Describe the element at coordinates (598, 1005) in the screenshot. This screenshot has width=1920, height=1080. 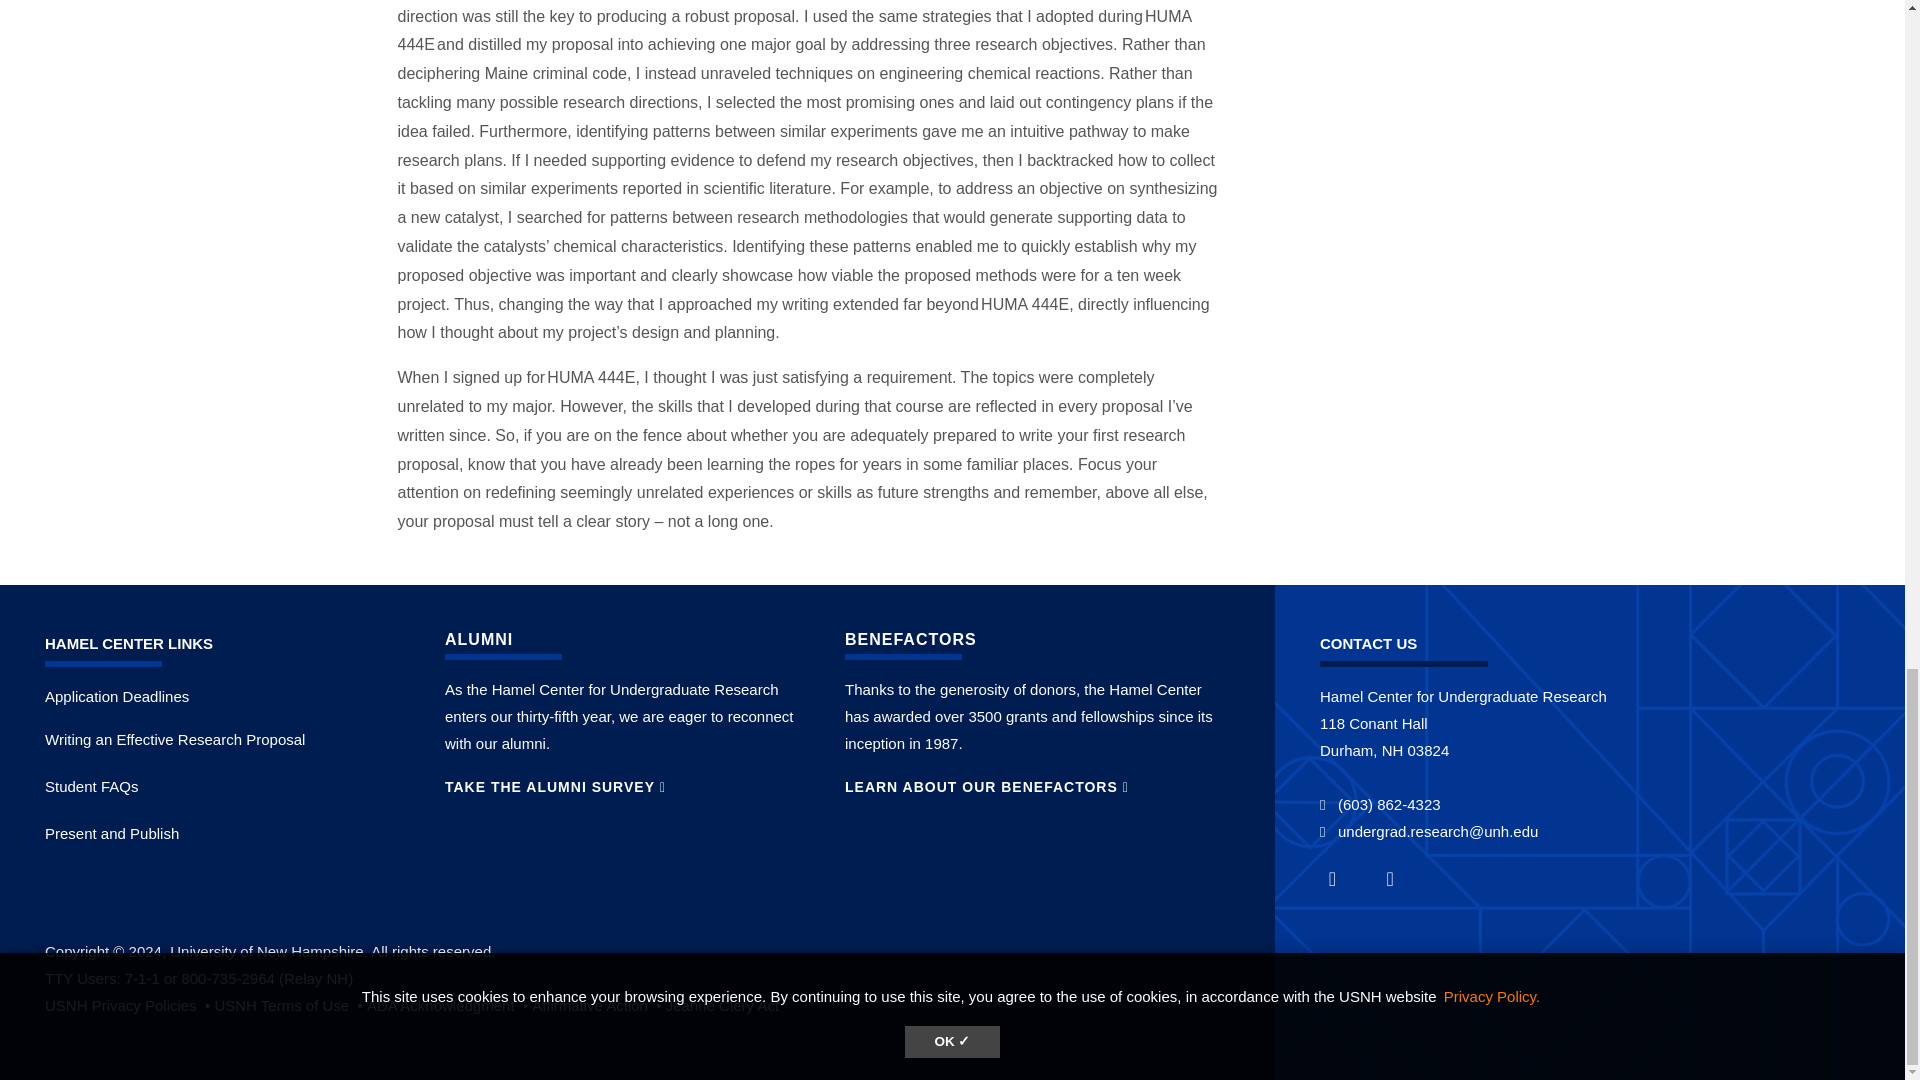
I see `Learn` at that location.